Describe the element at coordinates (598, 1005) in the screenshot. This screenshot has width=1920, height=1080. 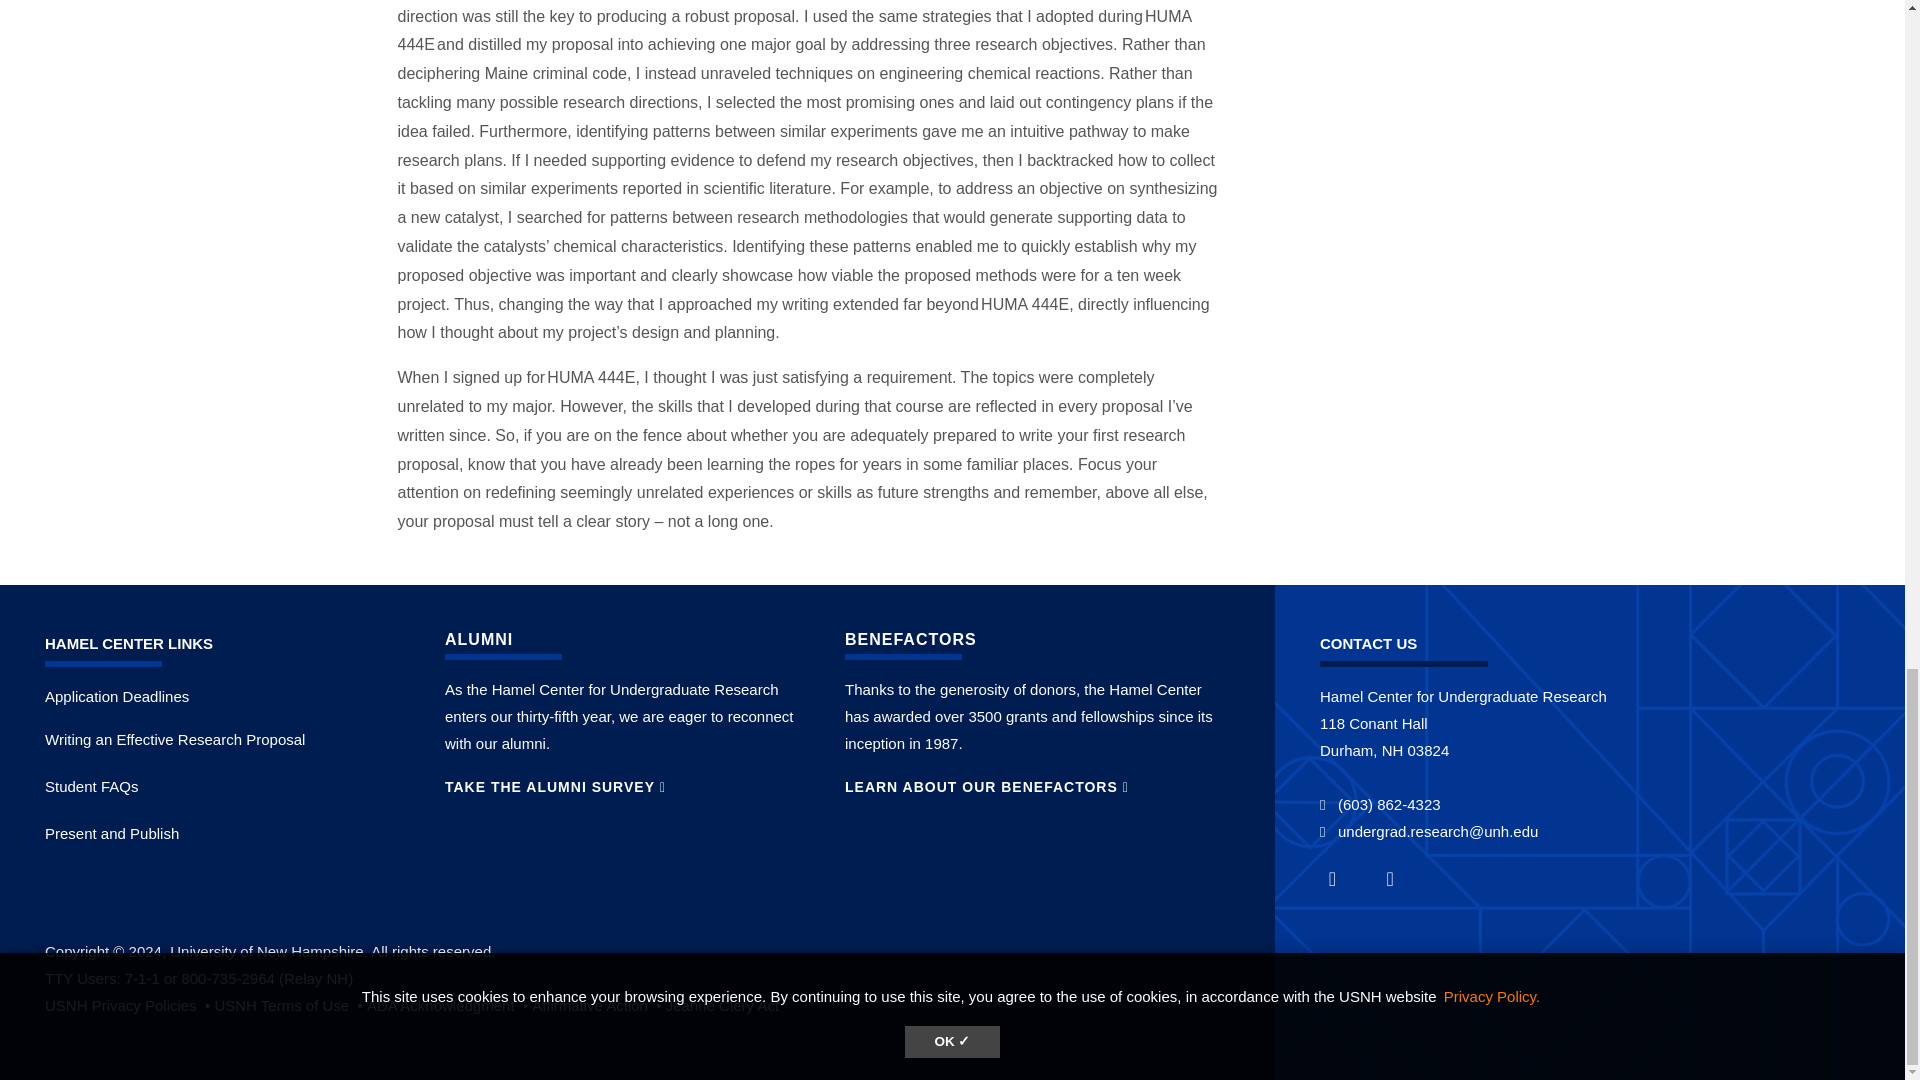
I see `Learn` at that location.